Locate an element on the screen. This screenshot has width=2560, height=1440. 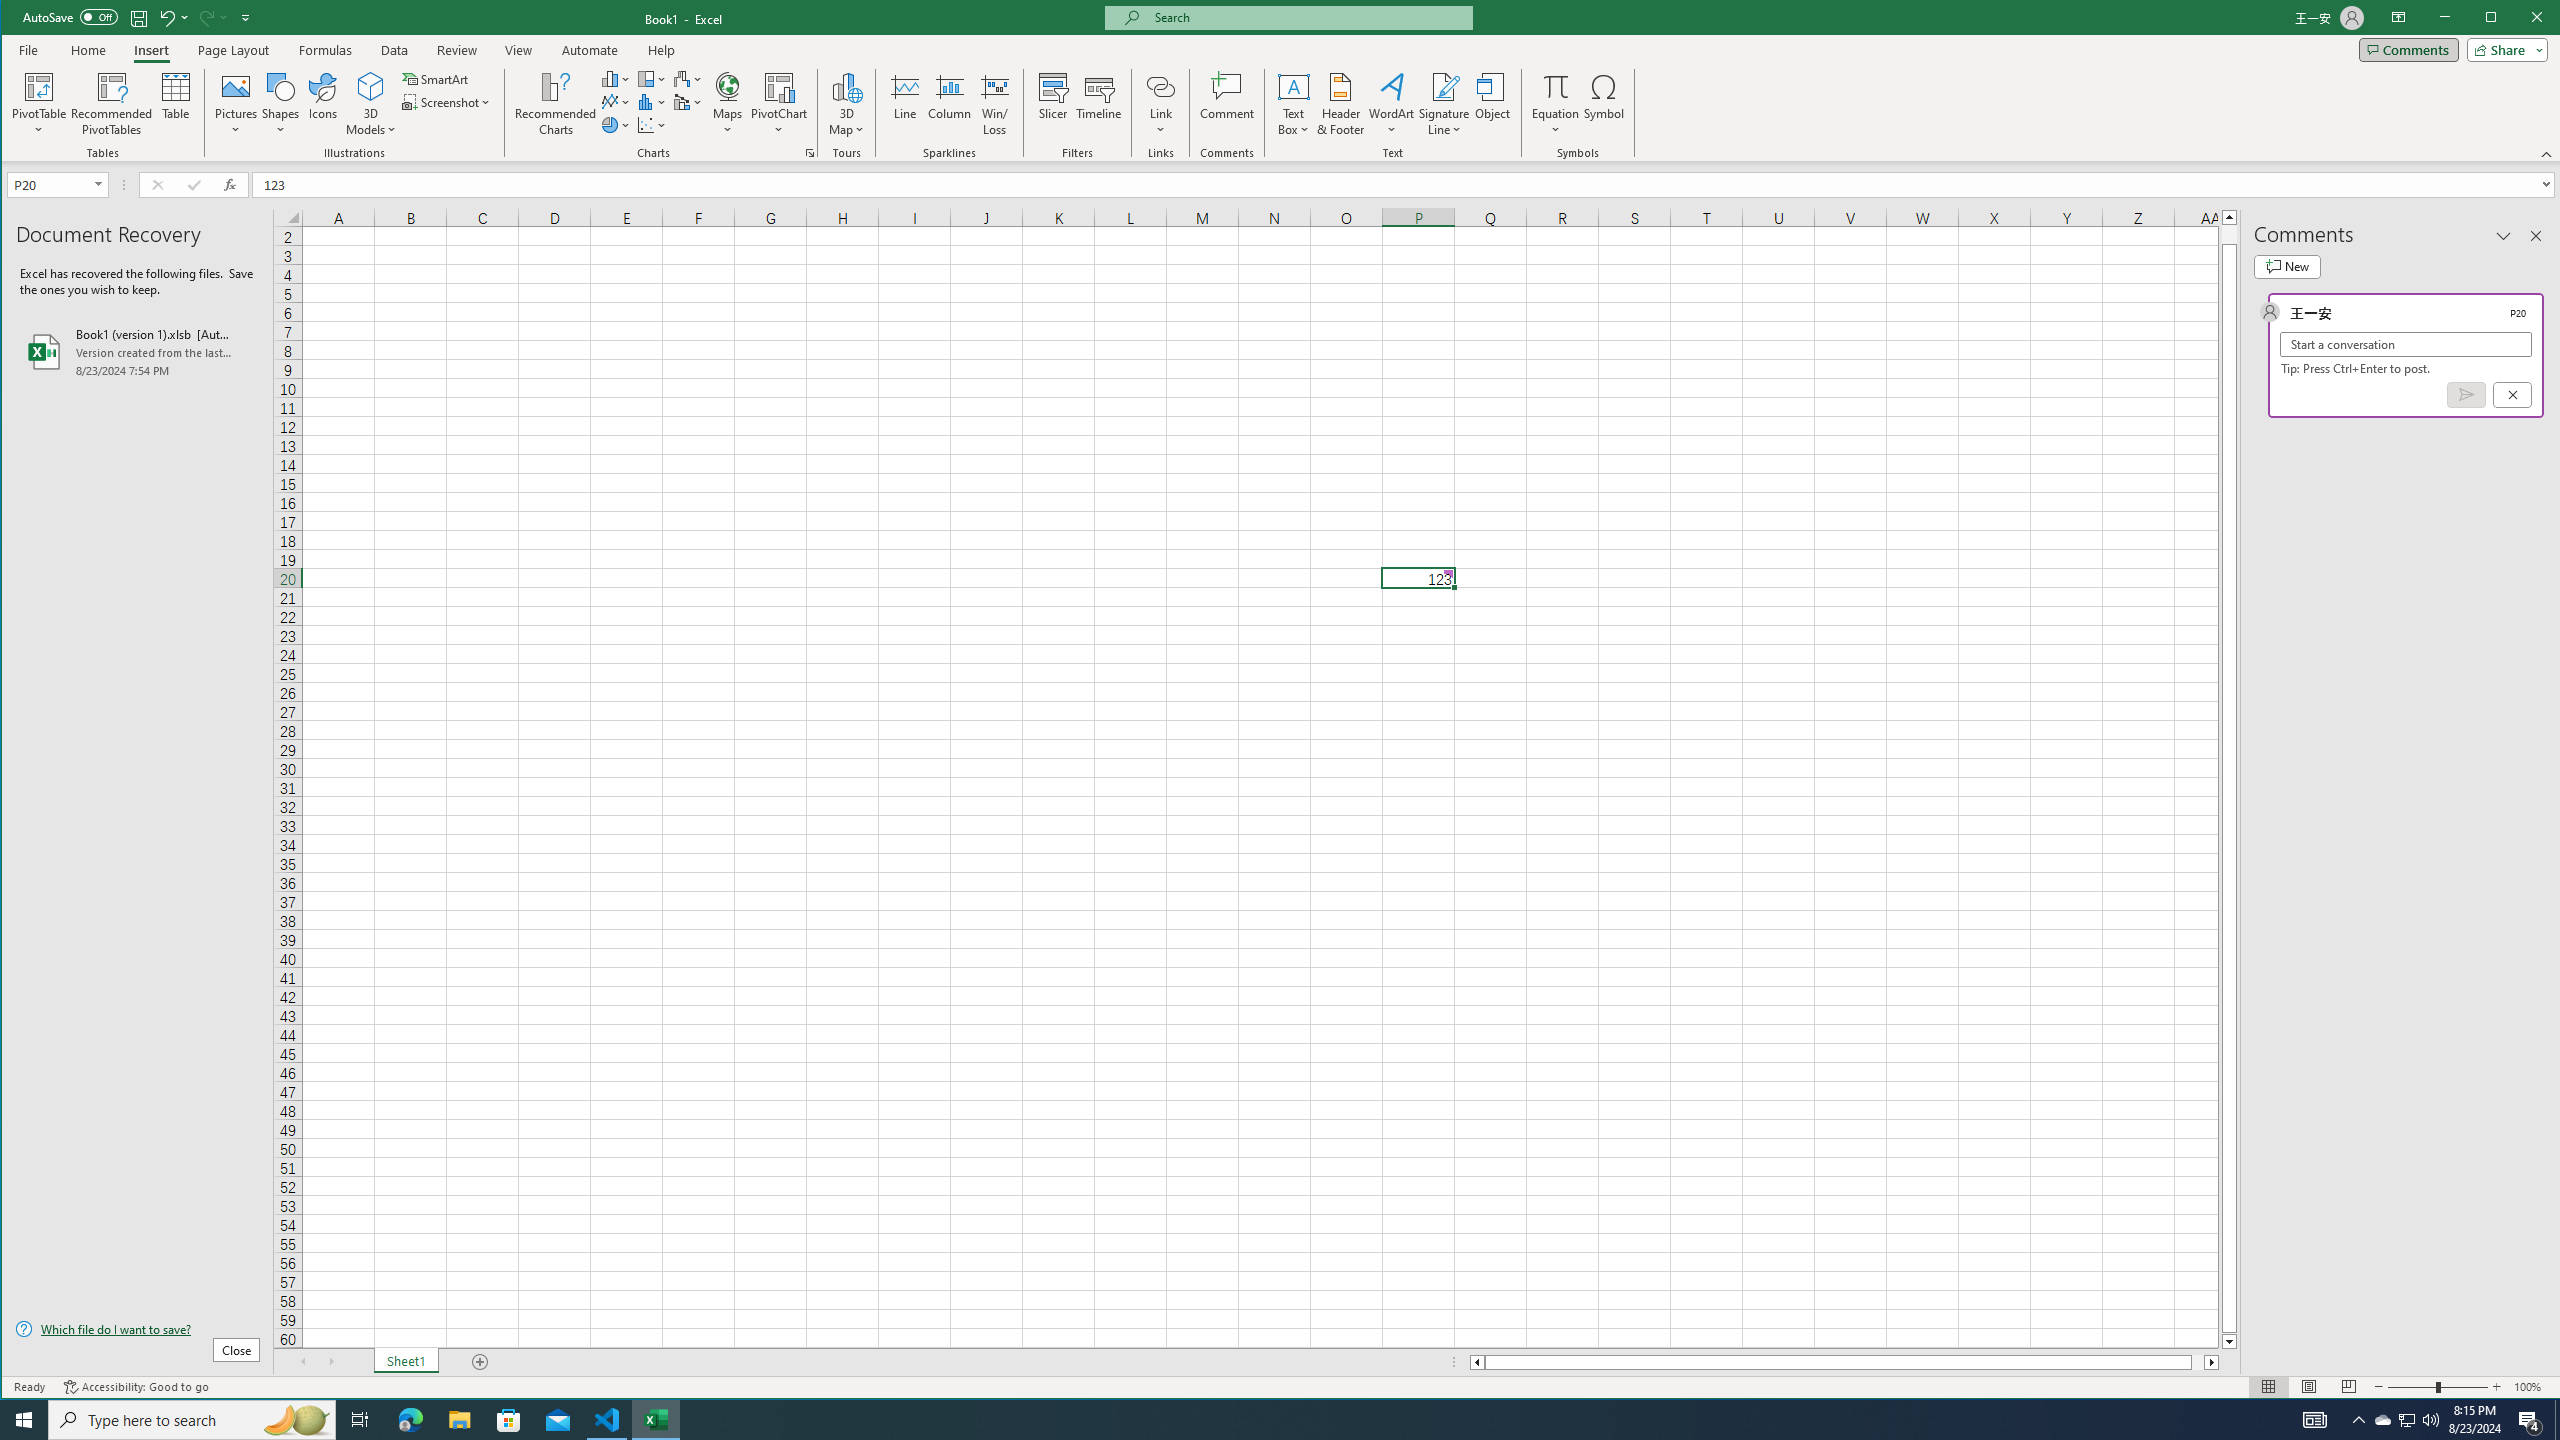
Draw Horizontal Text Box is located at coordinates (1294, 86).